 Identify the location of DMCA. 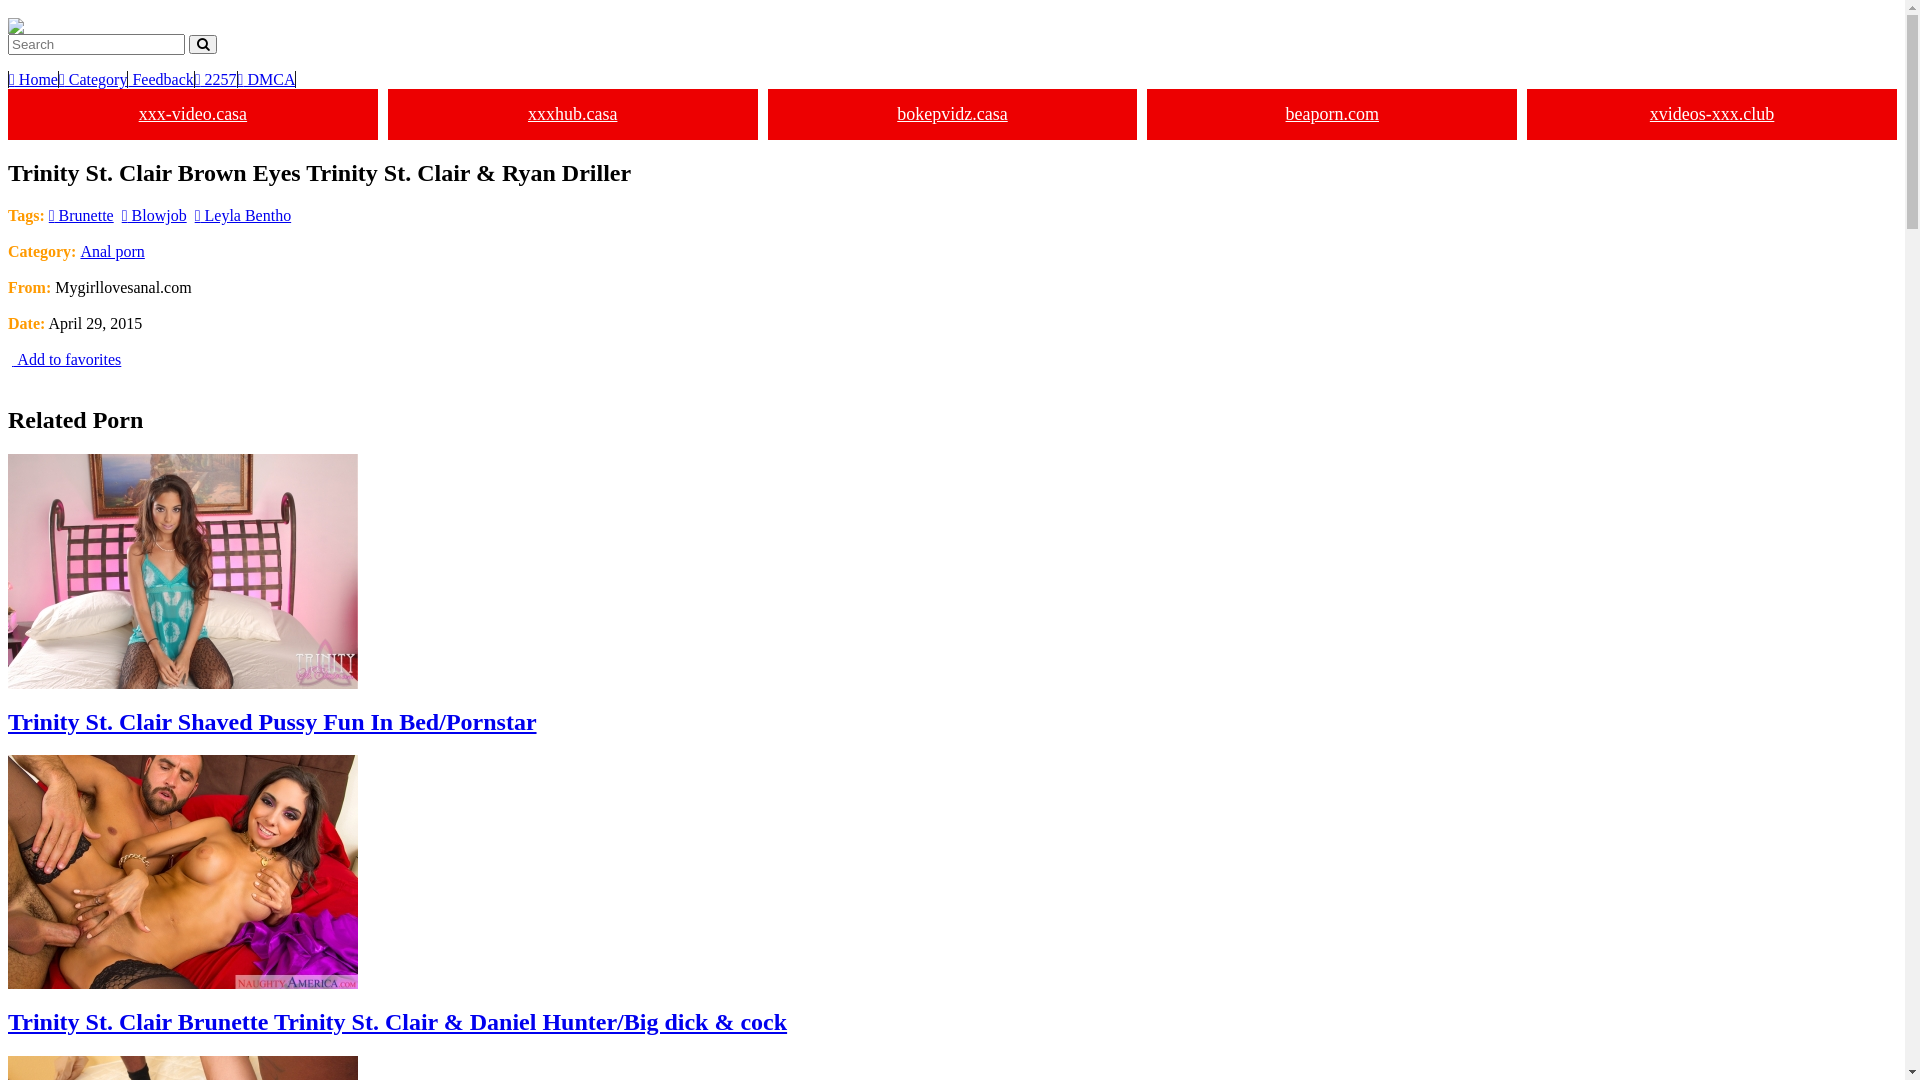
(268, 80).